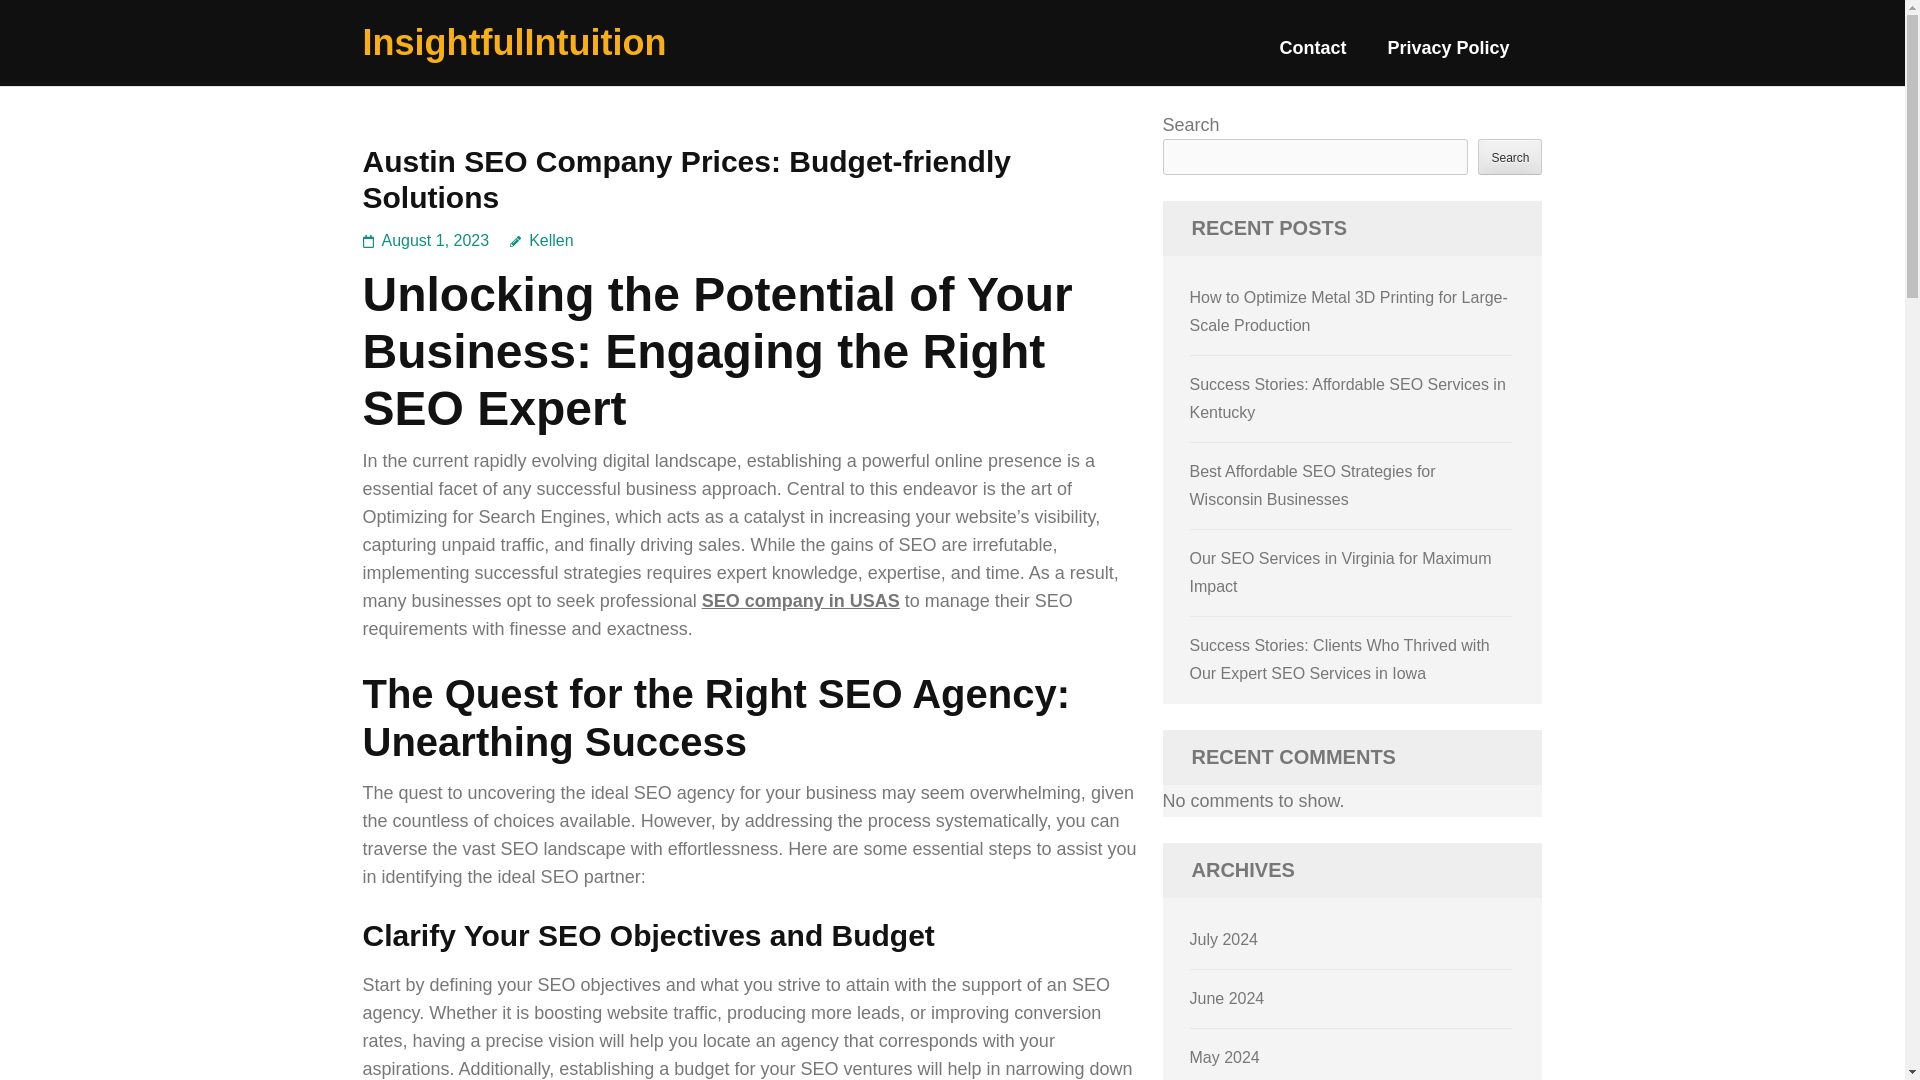 The height and width of the screenshot is (1080, 1920). Describe the element at coordinates (1228, 998) in the screenshot. I see `June 2024` at that location.